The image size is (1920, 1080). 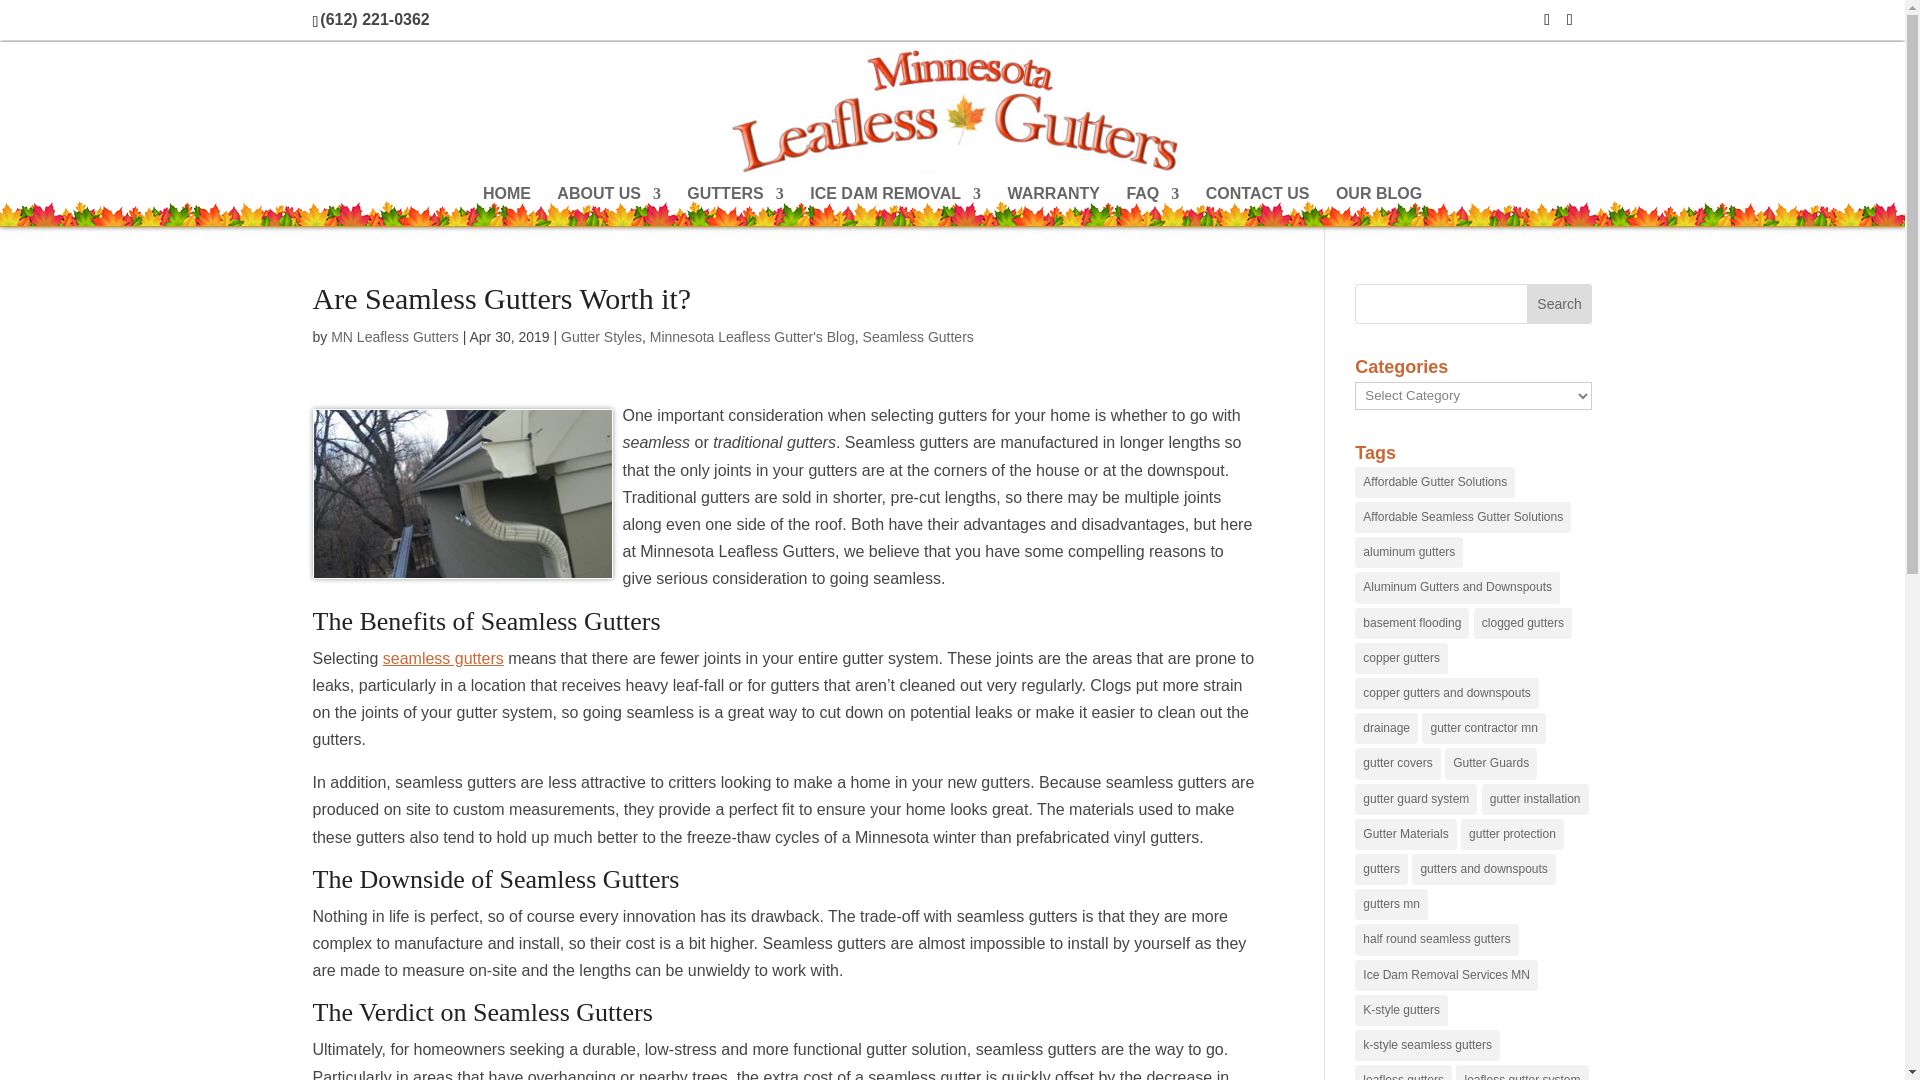 What do you see at coordinates (896, 206) in the screenshot?
I see `ICE DAM REMOVAL` at bounding box center [896, 206].